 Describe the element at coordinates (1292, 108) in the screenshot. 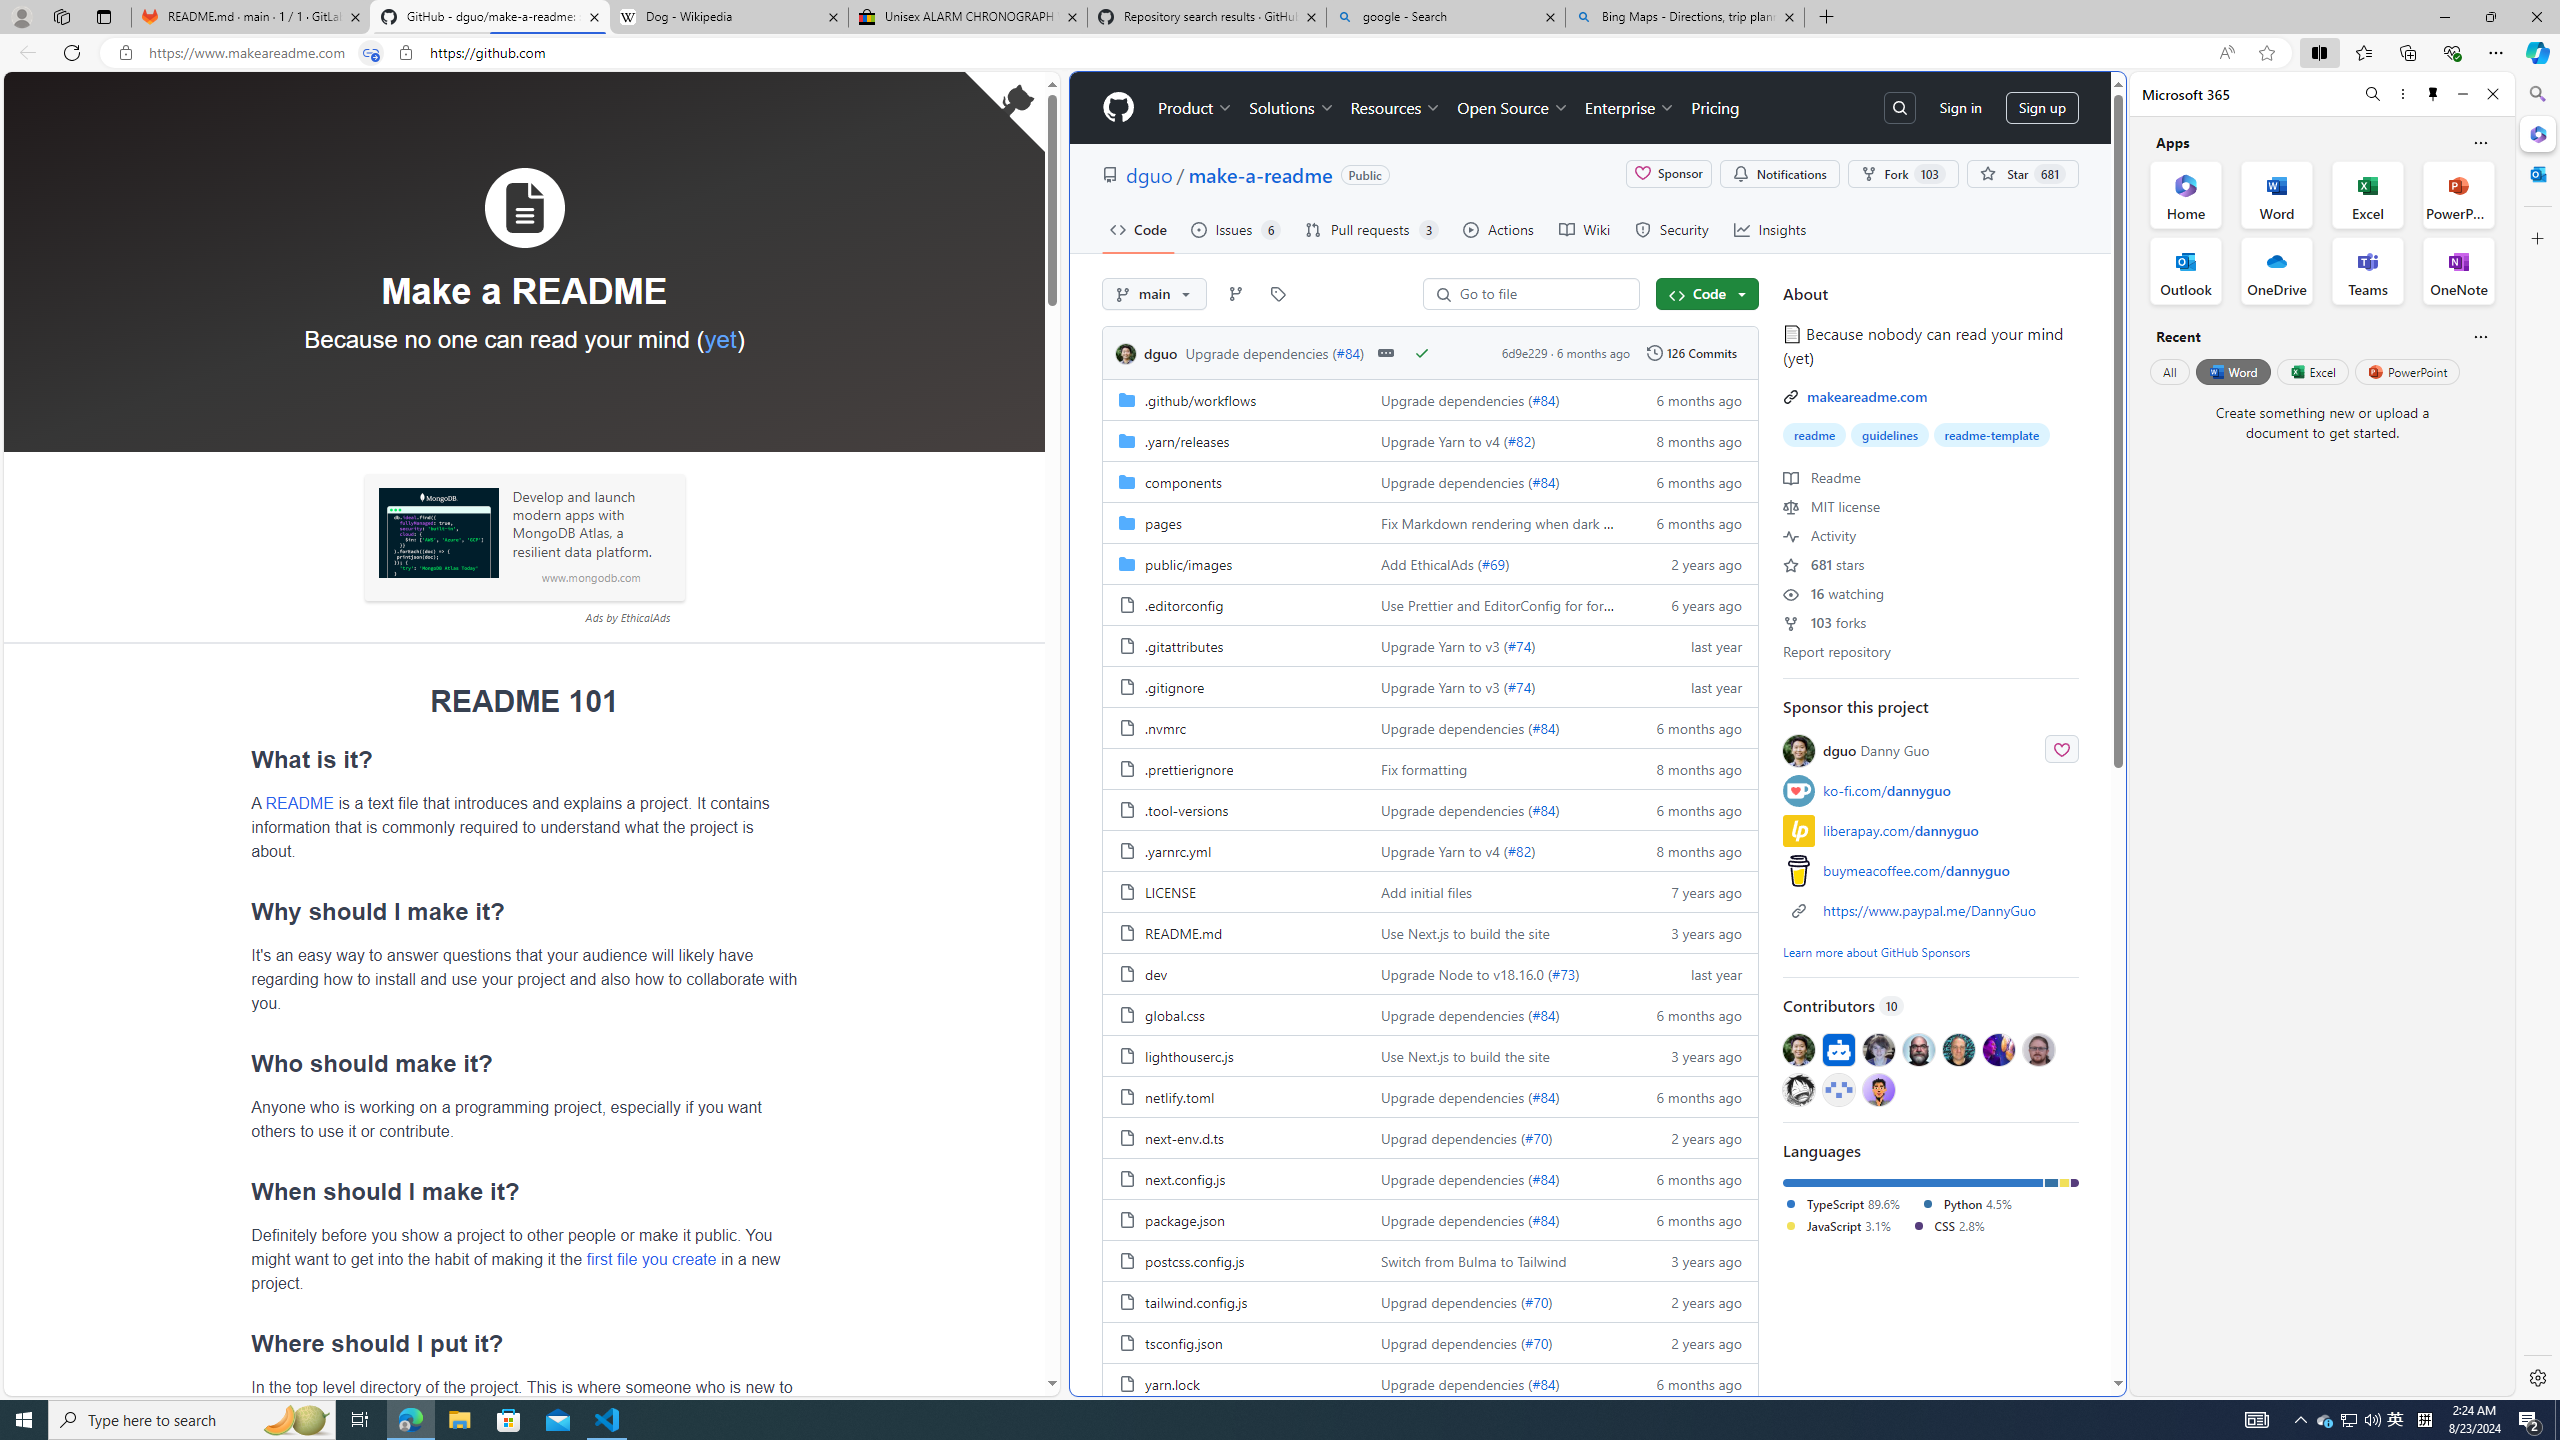

I see `Solutions` at that location.